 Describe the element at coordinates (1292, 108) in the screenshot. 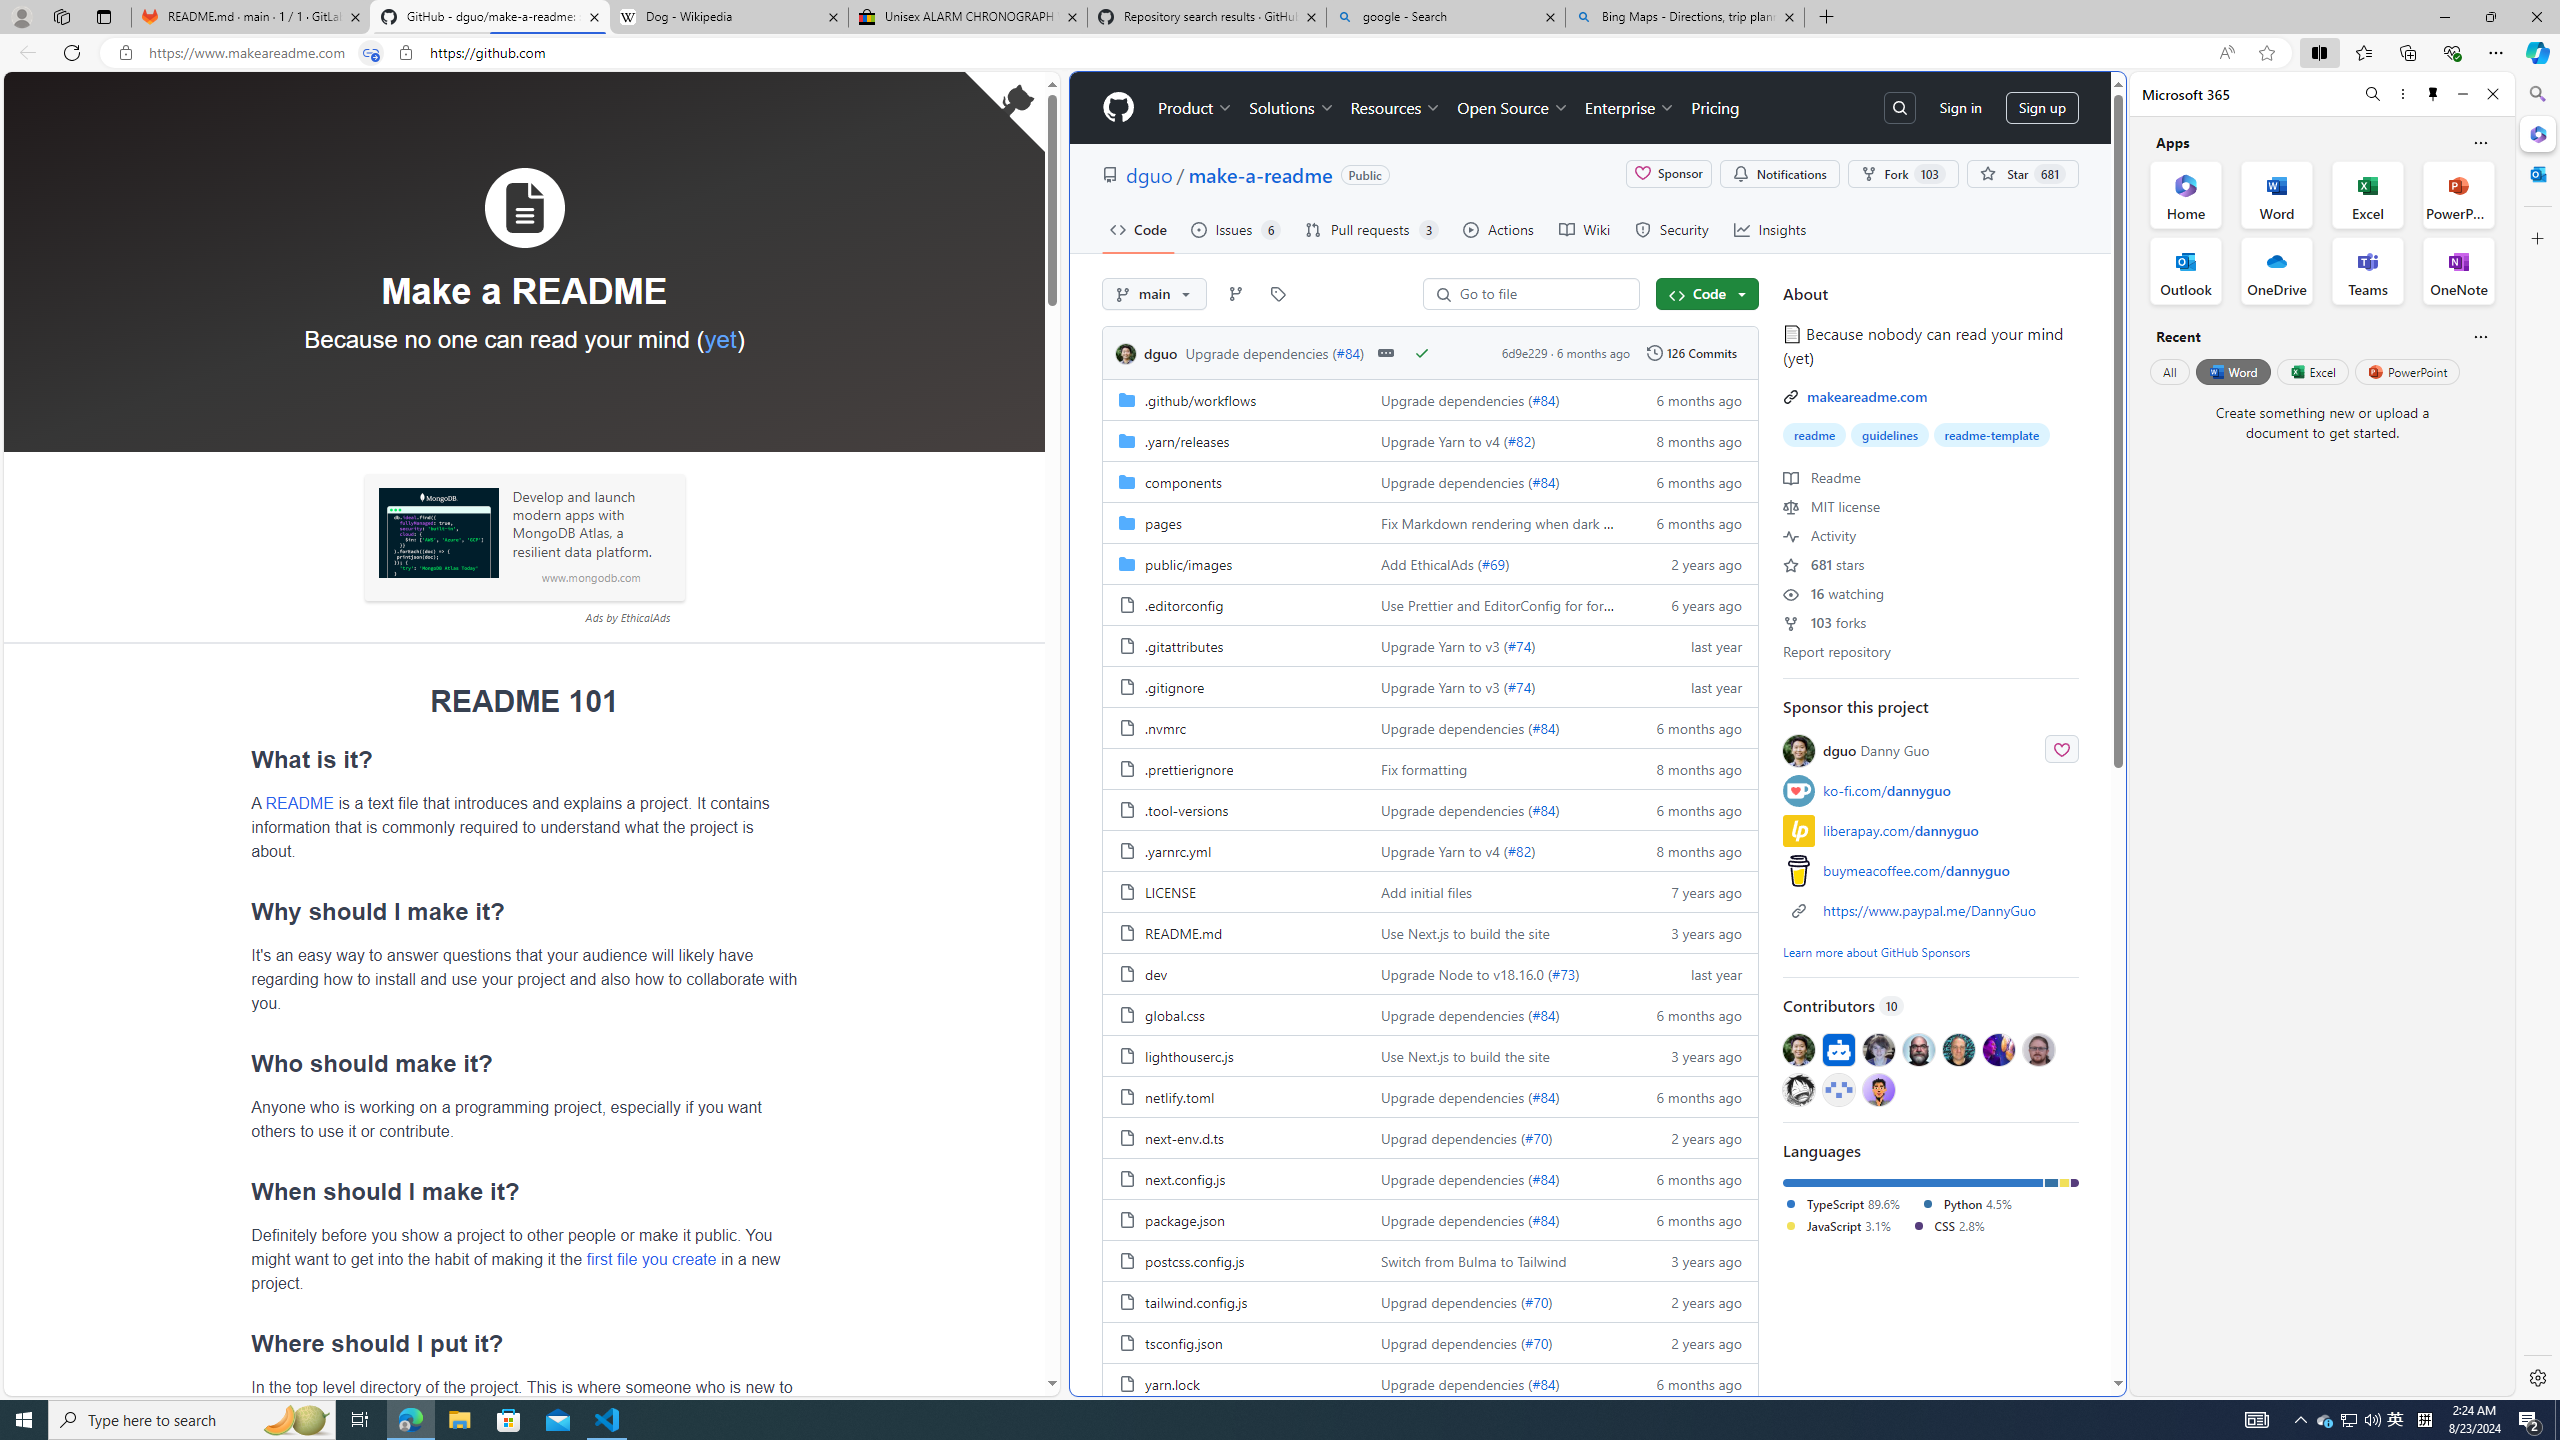

I see `Solutions` at that location.